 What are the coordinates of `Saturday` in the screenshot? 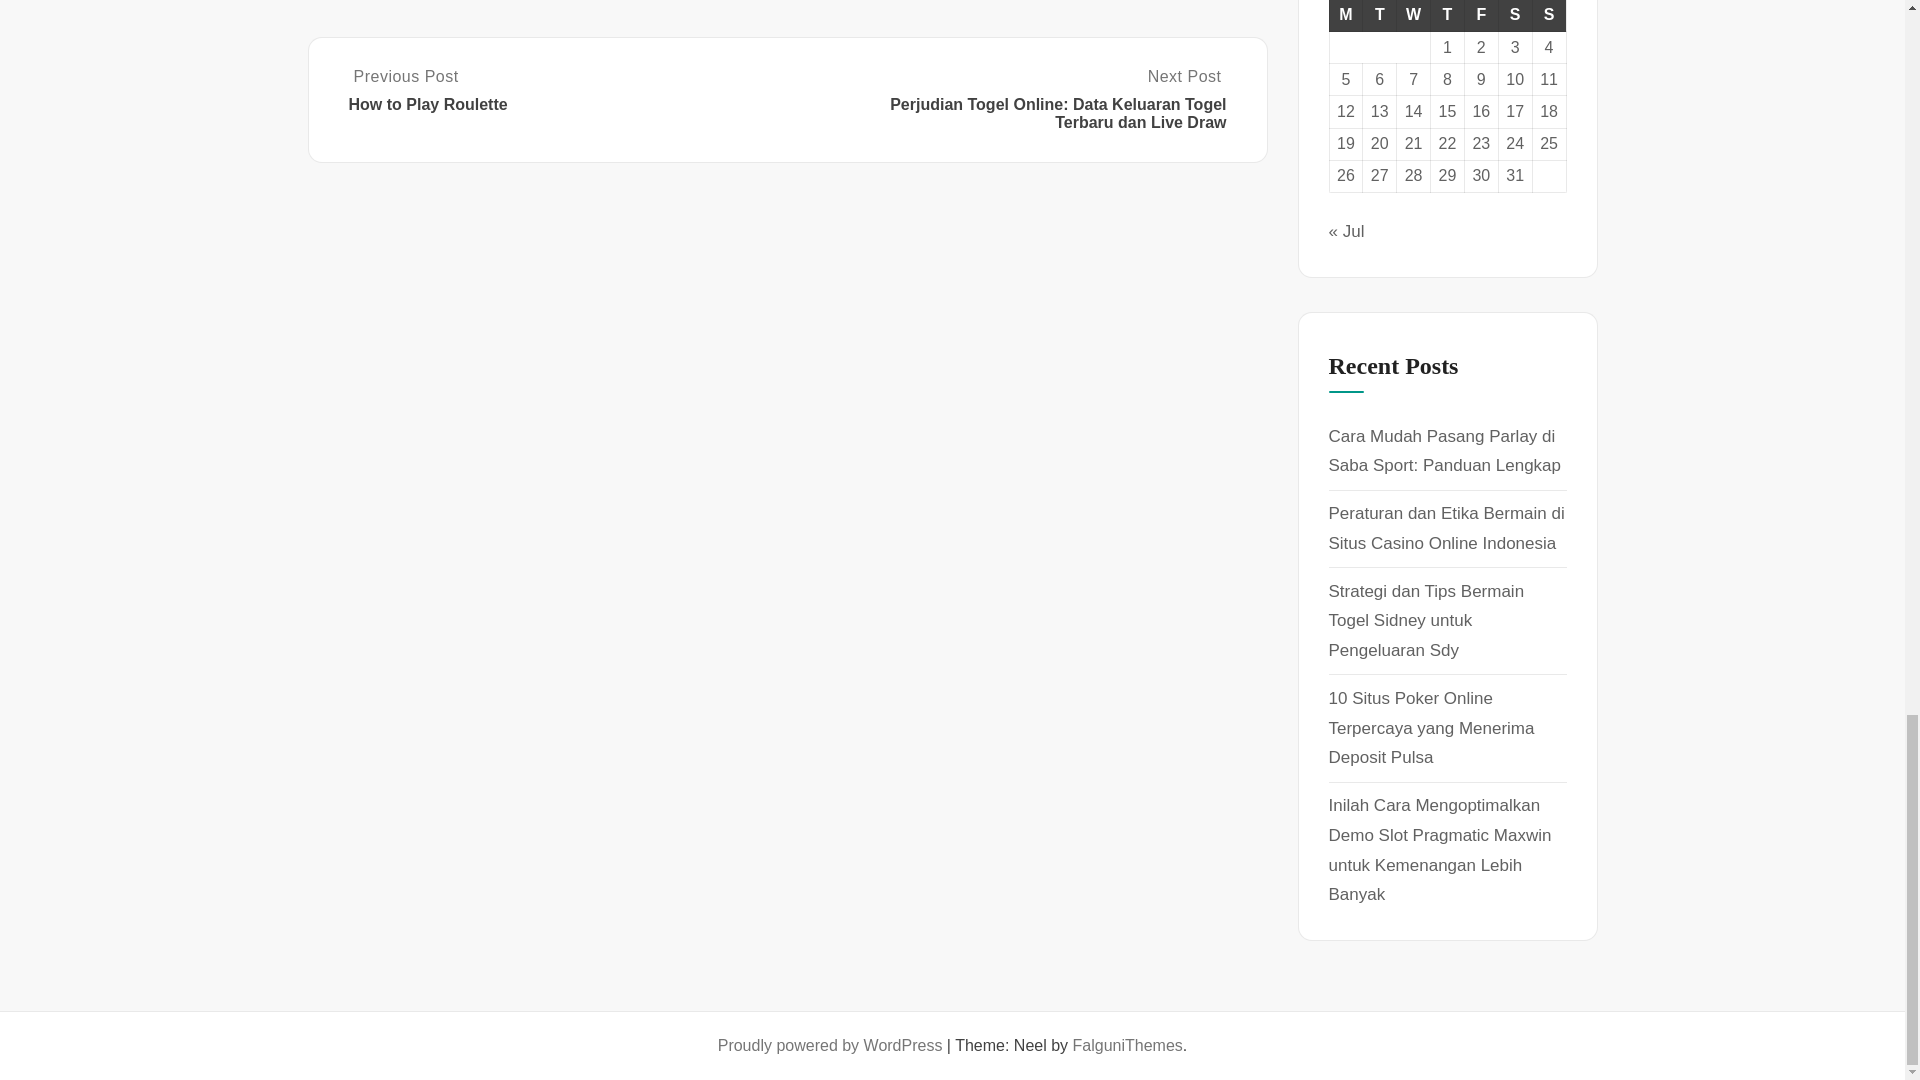 It's located at (1514, 16).